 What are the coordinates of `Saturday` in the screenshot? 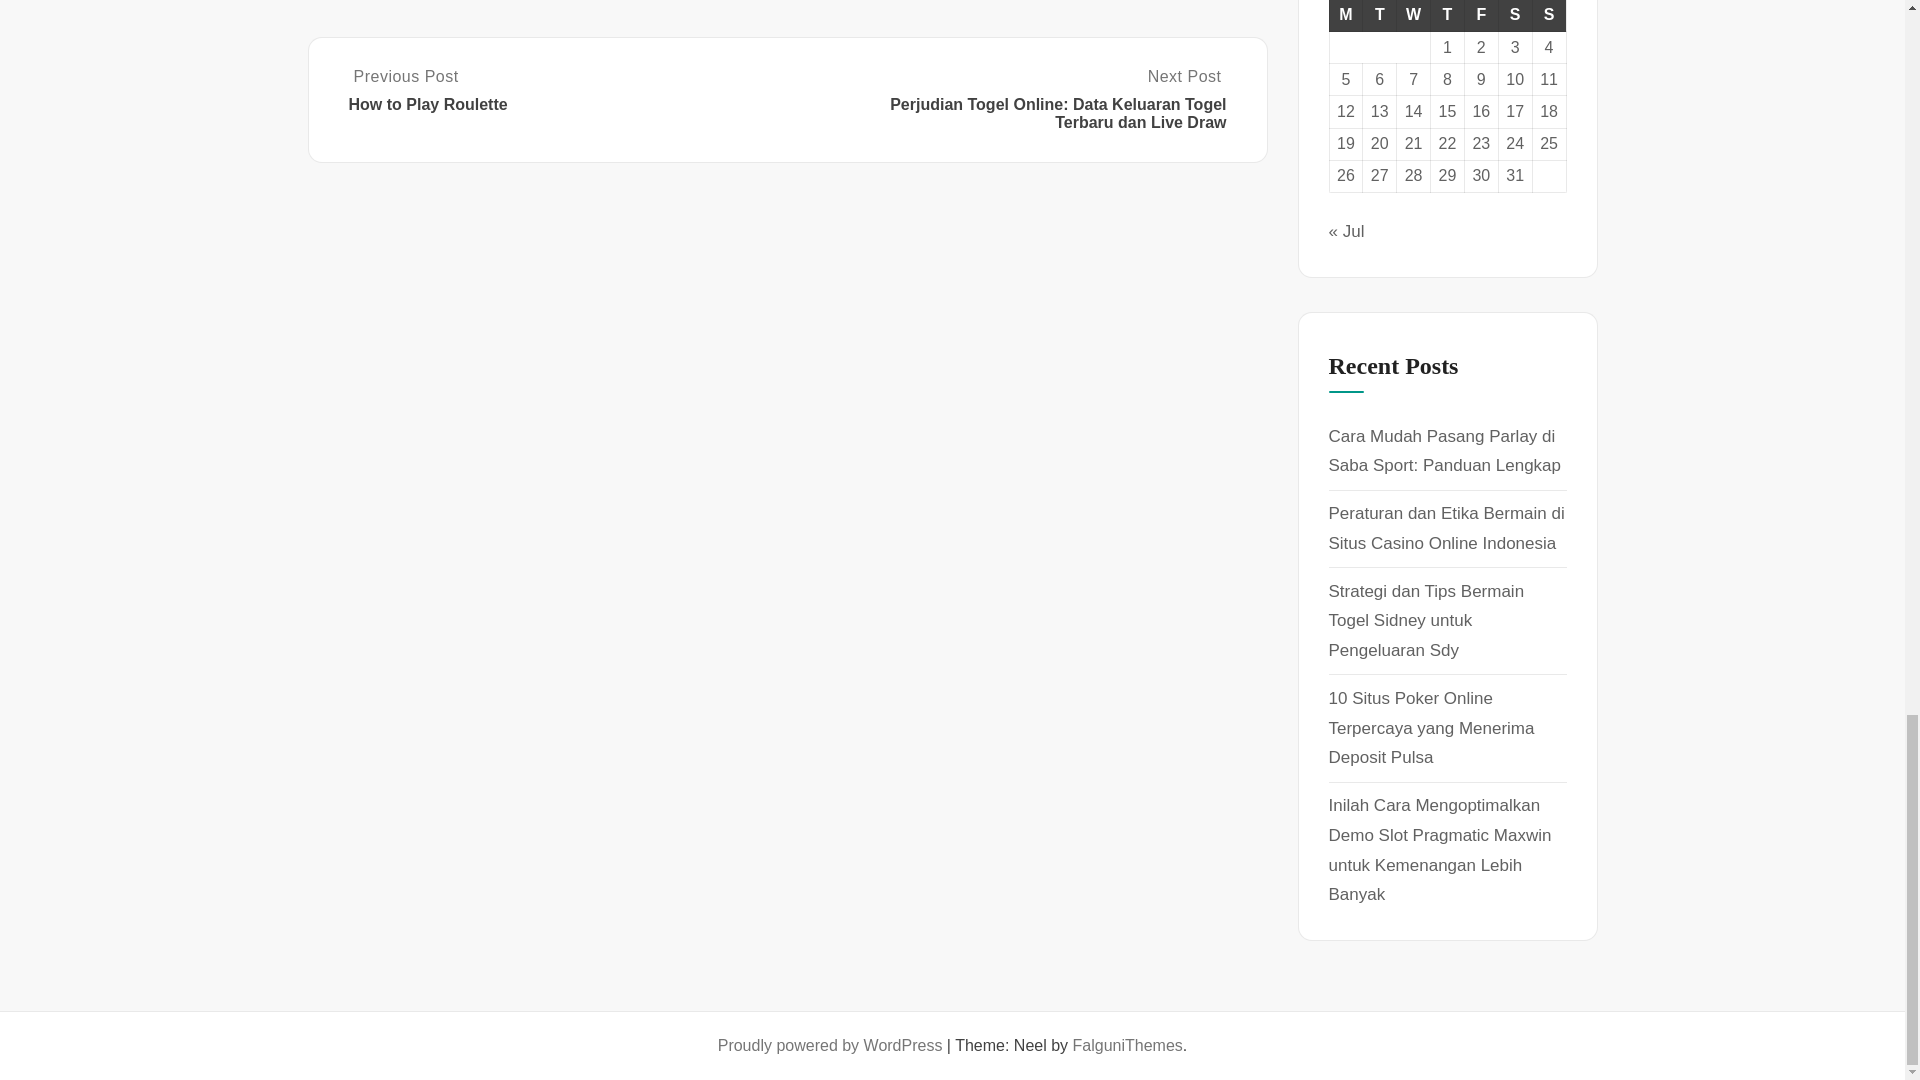 It's located at (1514, 16).